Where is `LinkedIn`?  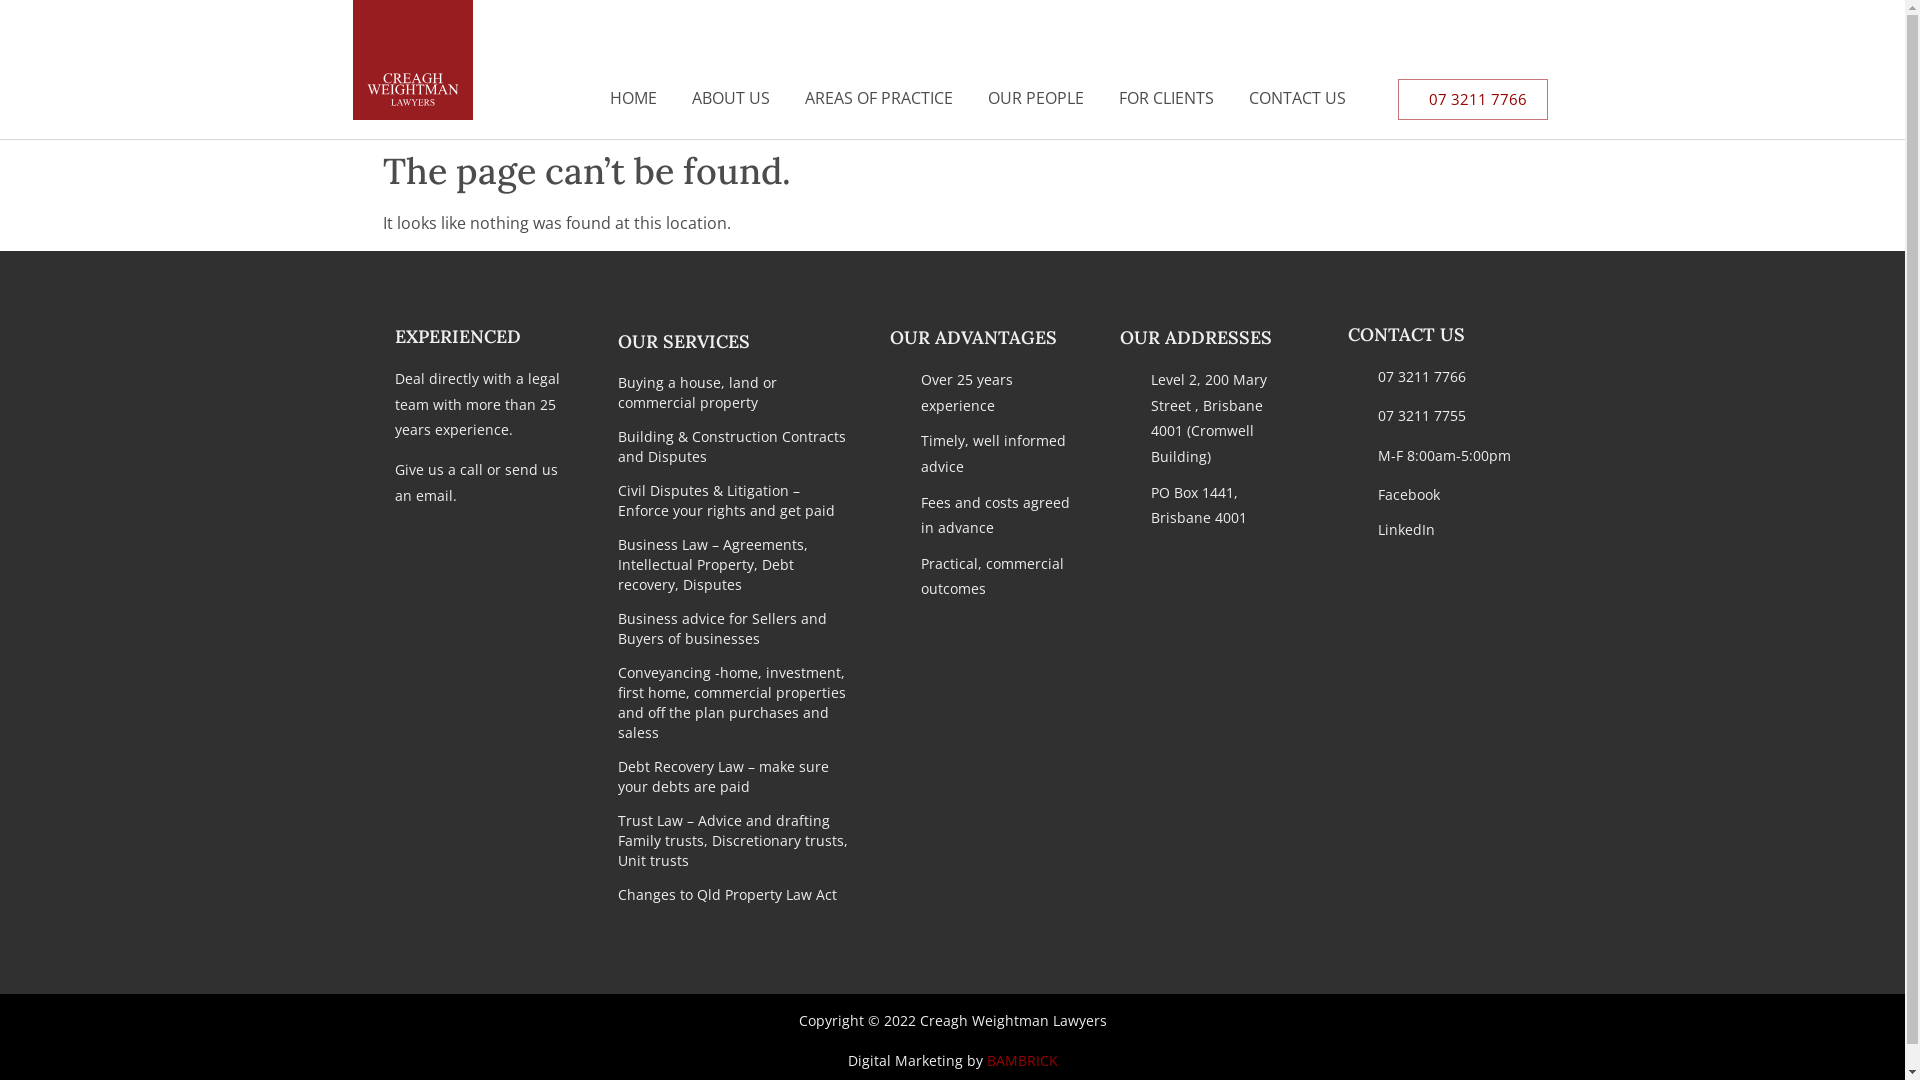
LinkedIn is located at coordinates (1430, 530).